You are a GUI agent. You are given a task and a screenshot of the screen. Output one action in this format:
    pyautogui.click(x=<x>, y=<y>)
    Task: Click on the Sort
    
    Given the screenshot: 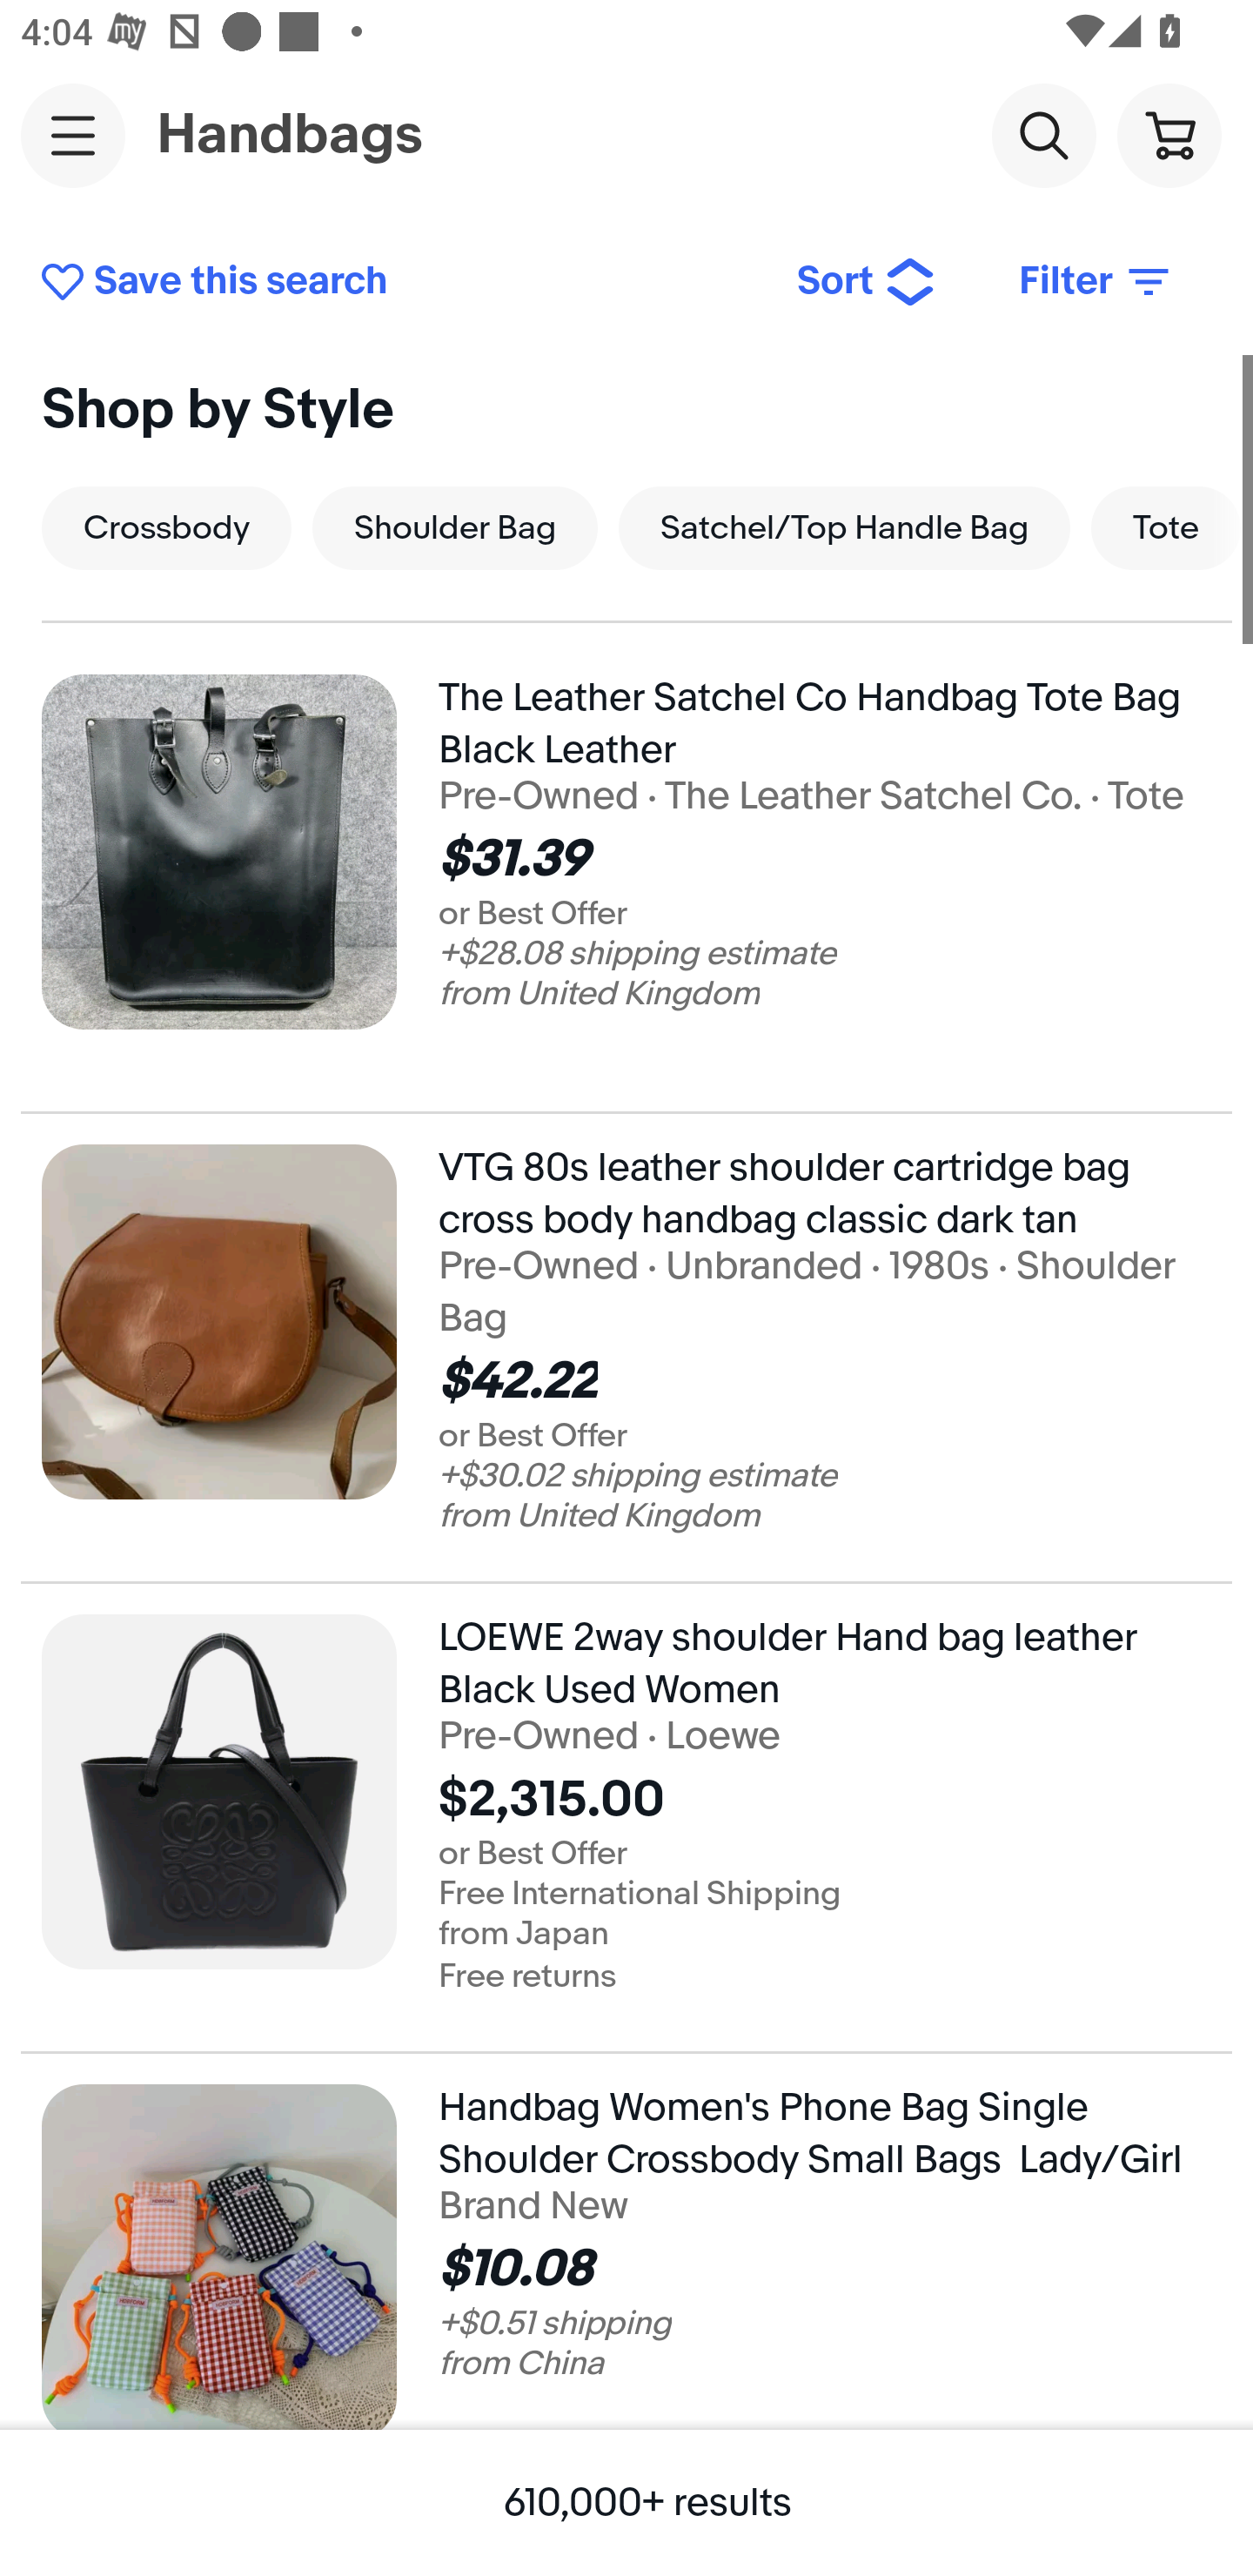 What is the action you would take?
    pyautogui.click(x=867, y=282)
    